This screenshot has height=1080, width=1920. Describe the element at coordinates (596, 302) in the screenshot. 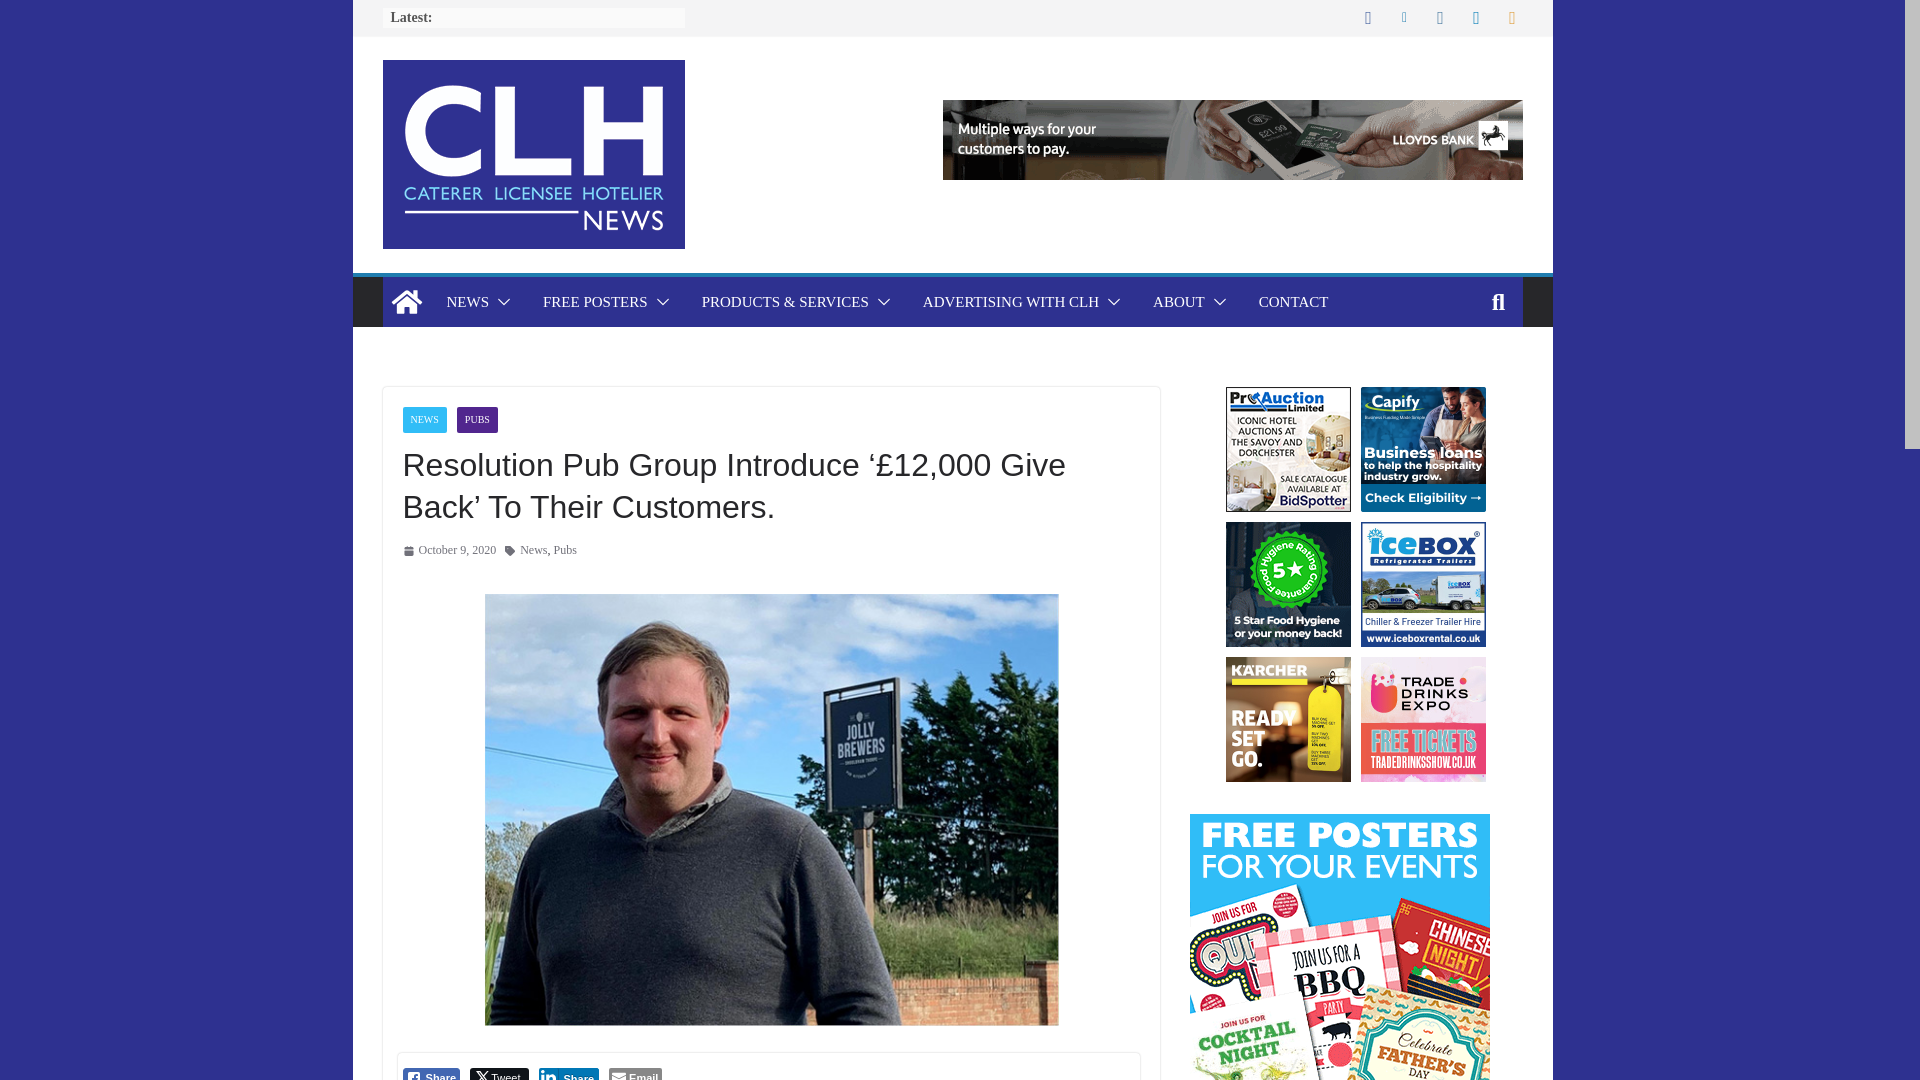

I see `FREE POSTERS` at that location.